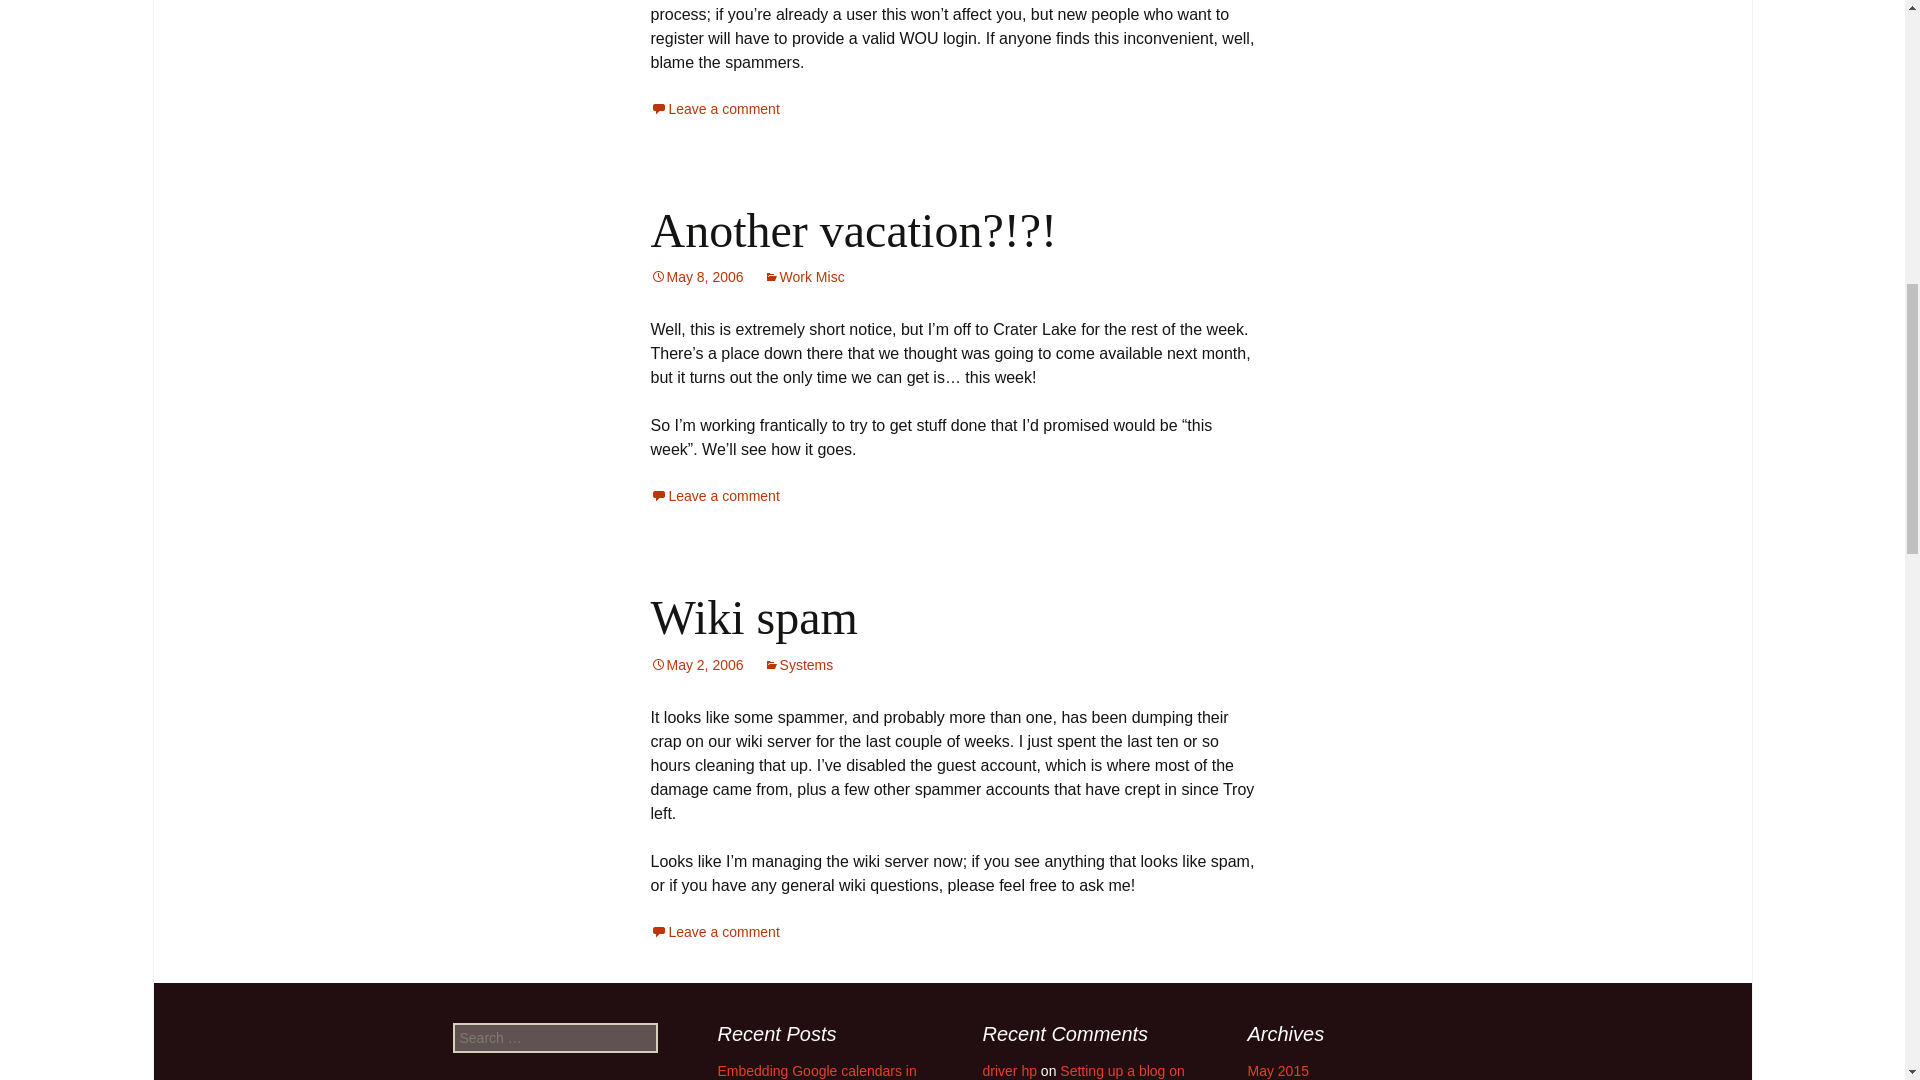  What do you see at coordinates (798, 664) in the screenshot?
I see `Systems` at bounding box center [798, 664].